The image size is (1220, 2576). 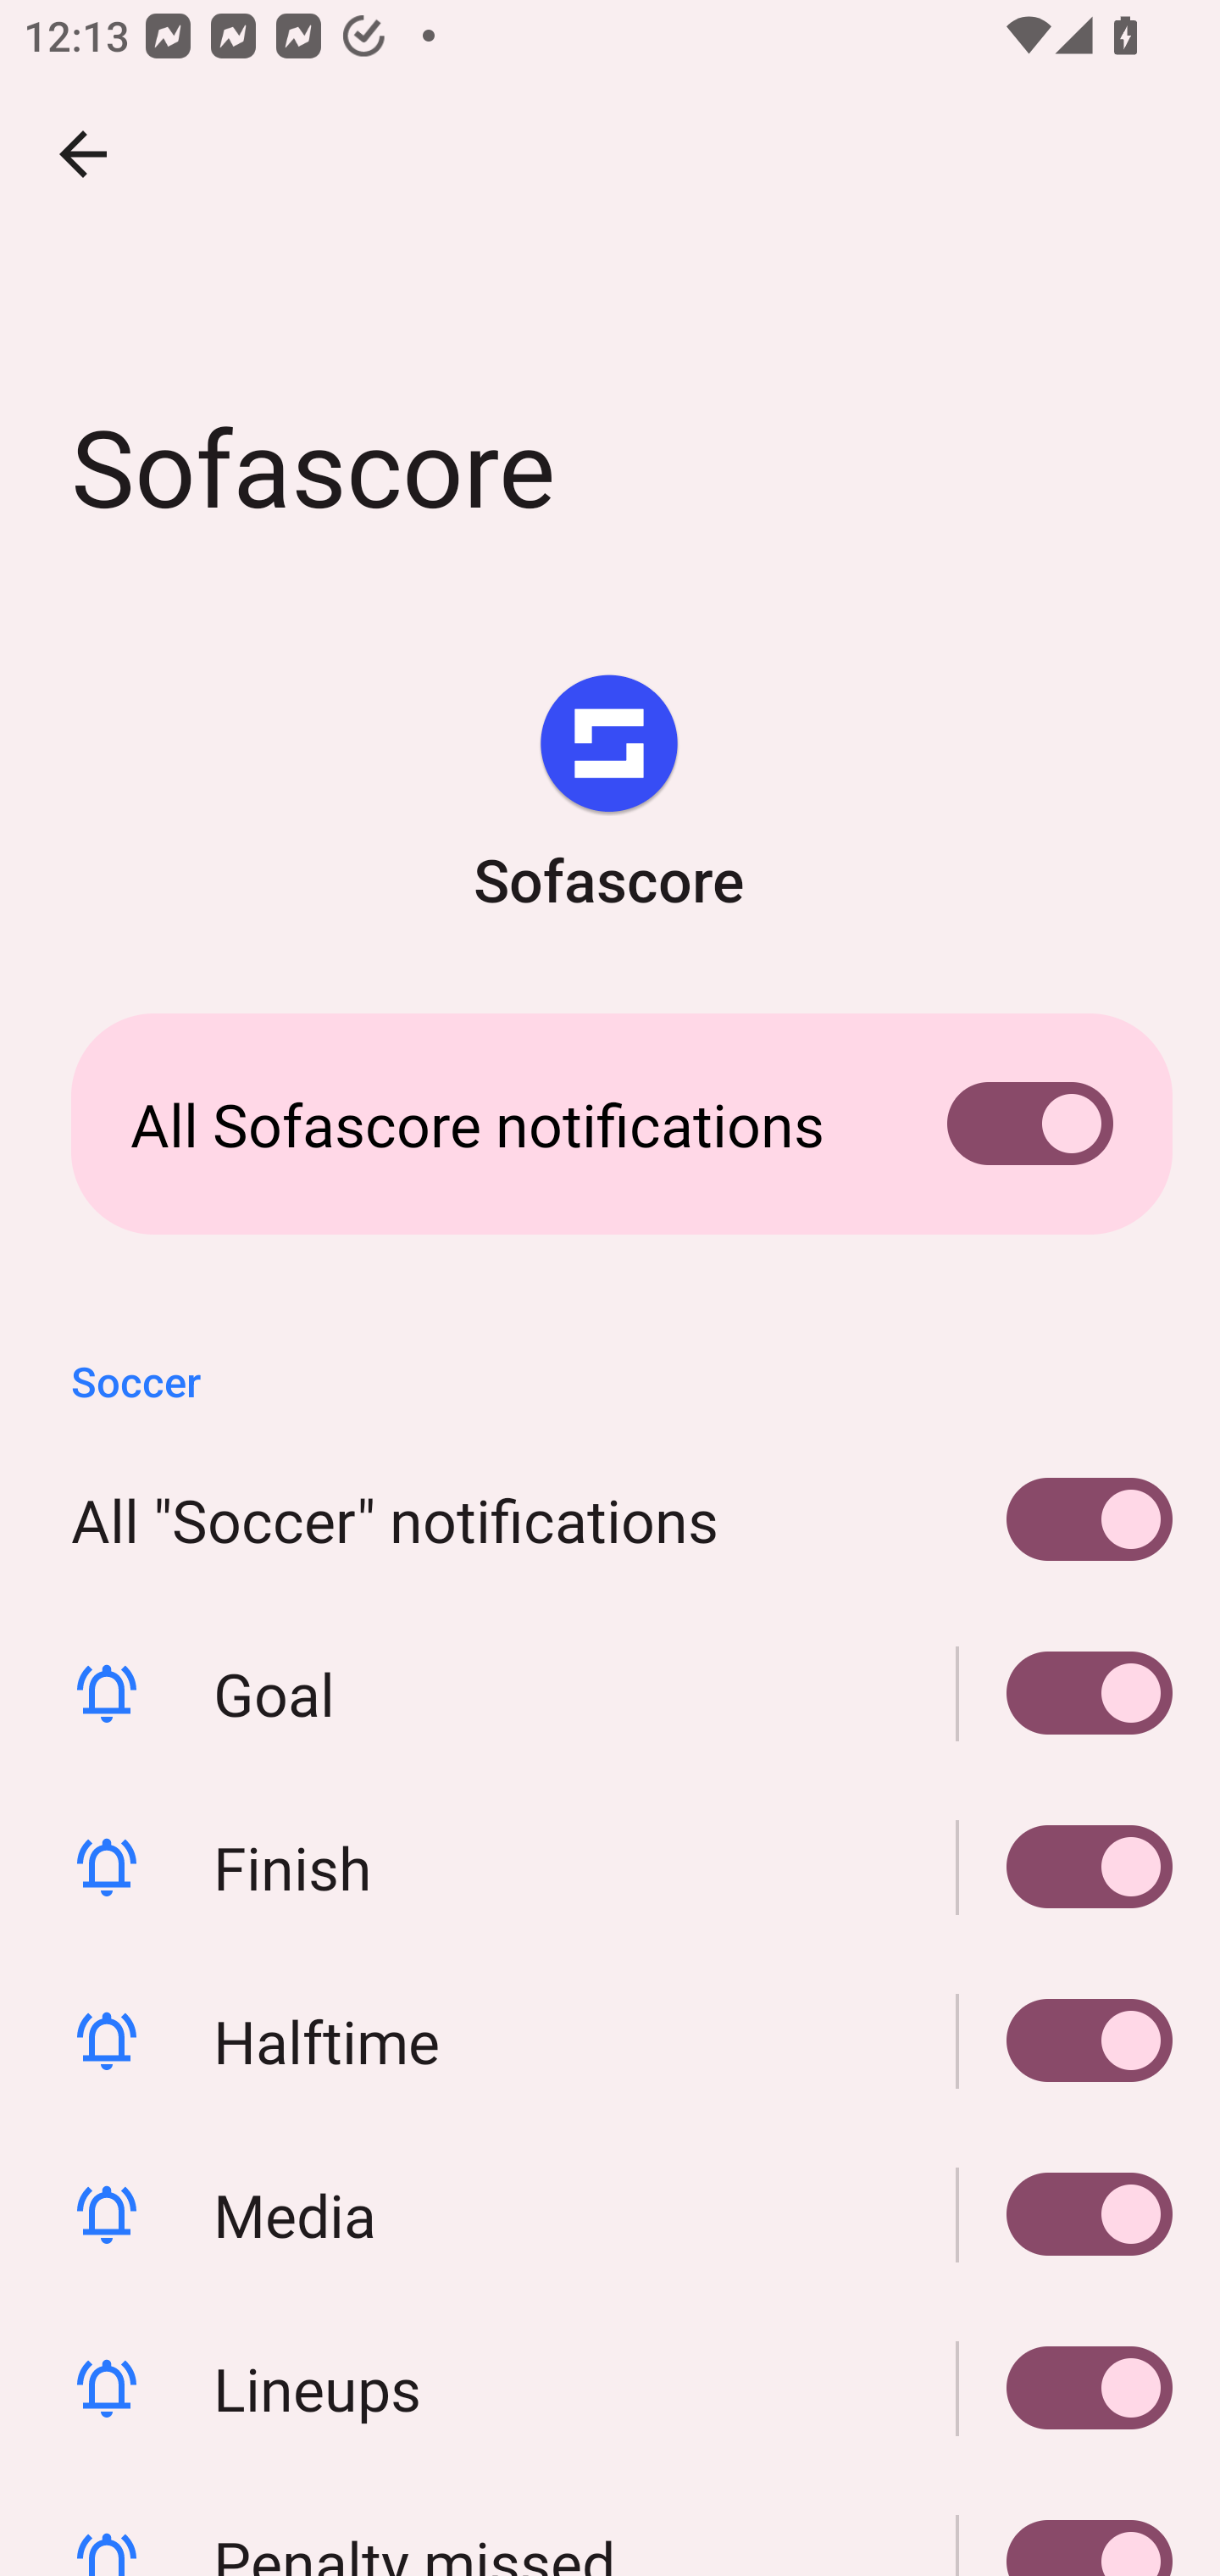 I want to click on Media, so click(x=1065, y=2213).